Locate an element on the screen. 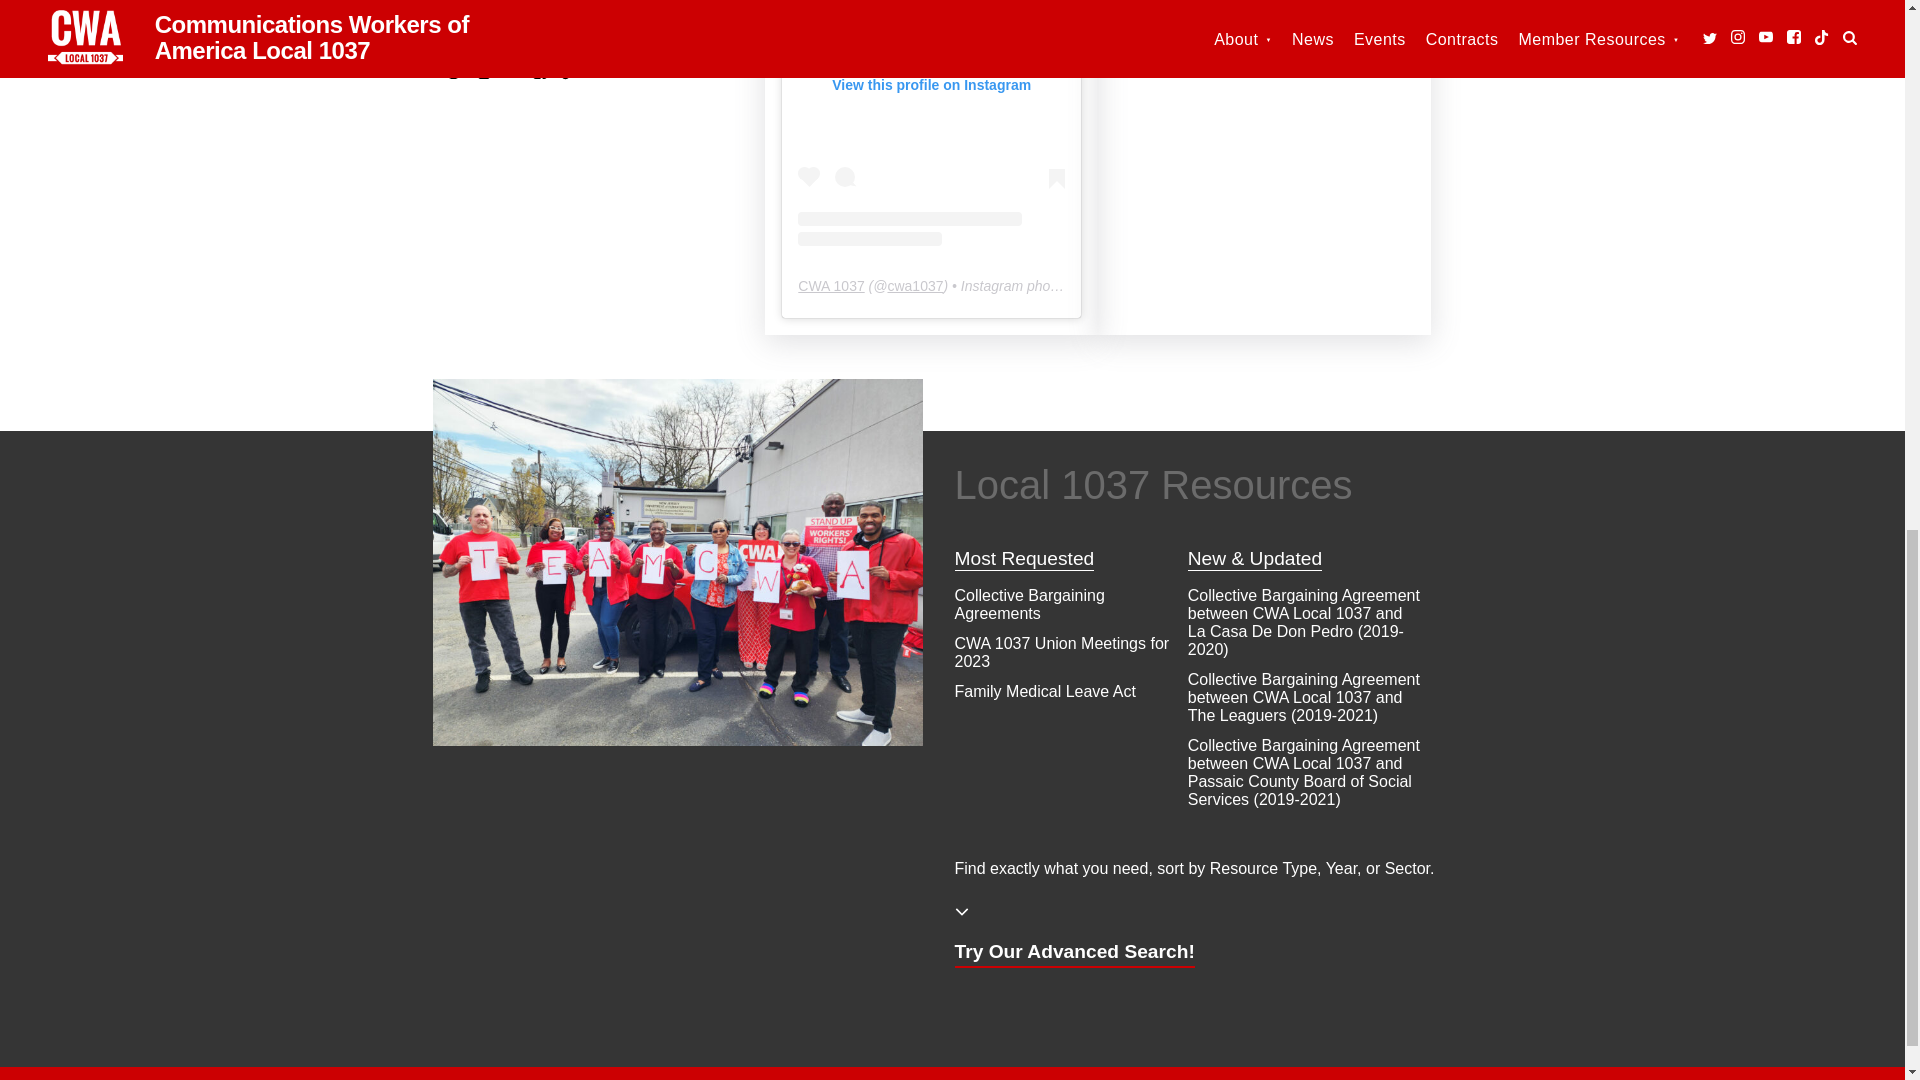  View this profile on Instagram is located at coordinates (932, 123).